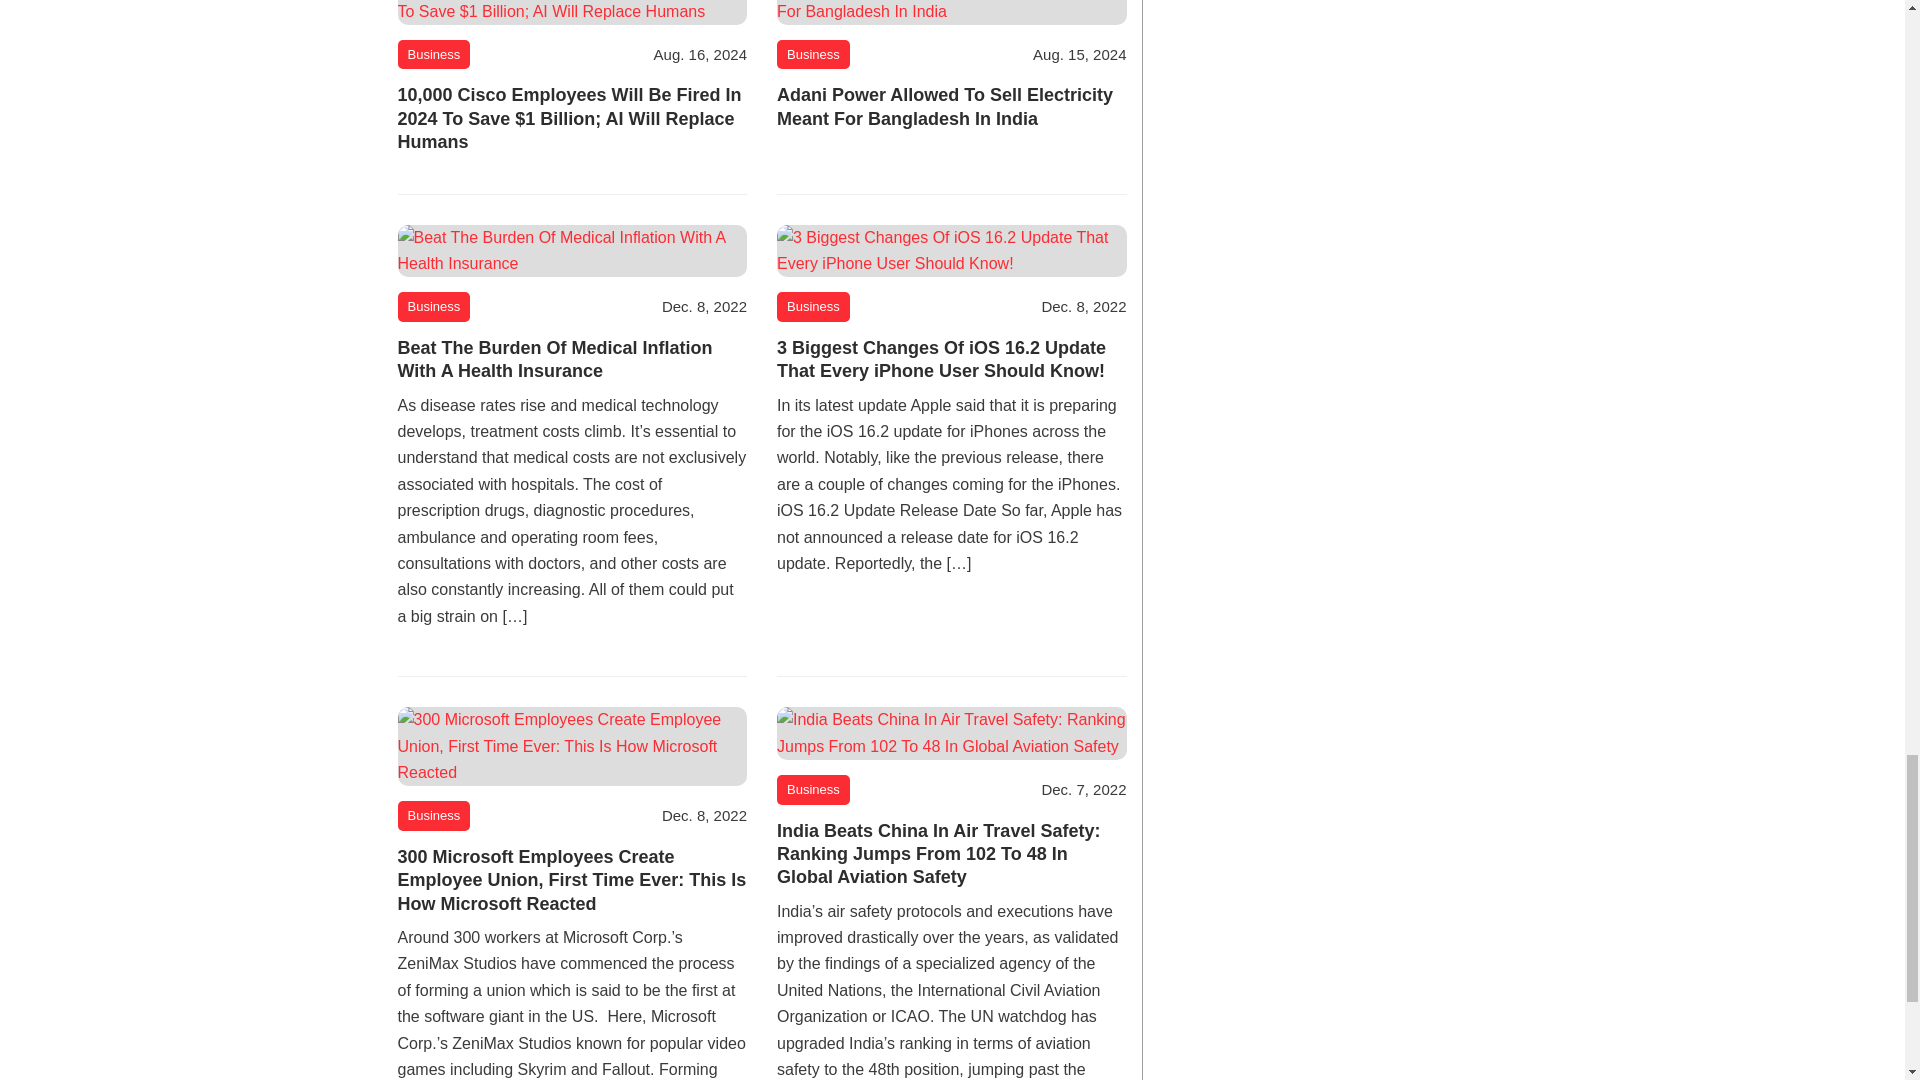  I want to click on Business, so click(434, 816).